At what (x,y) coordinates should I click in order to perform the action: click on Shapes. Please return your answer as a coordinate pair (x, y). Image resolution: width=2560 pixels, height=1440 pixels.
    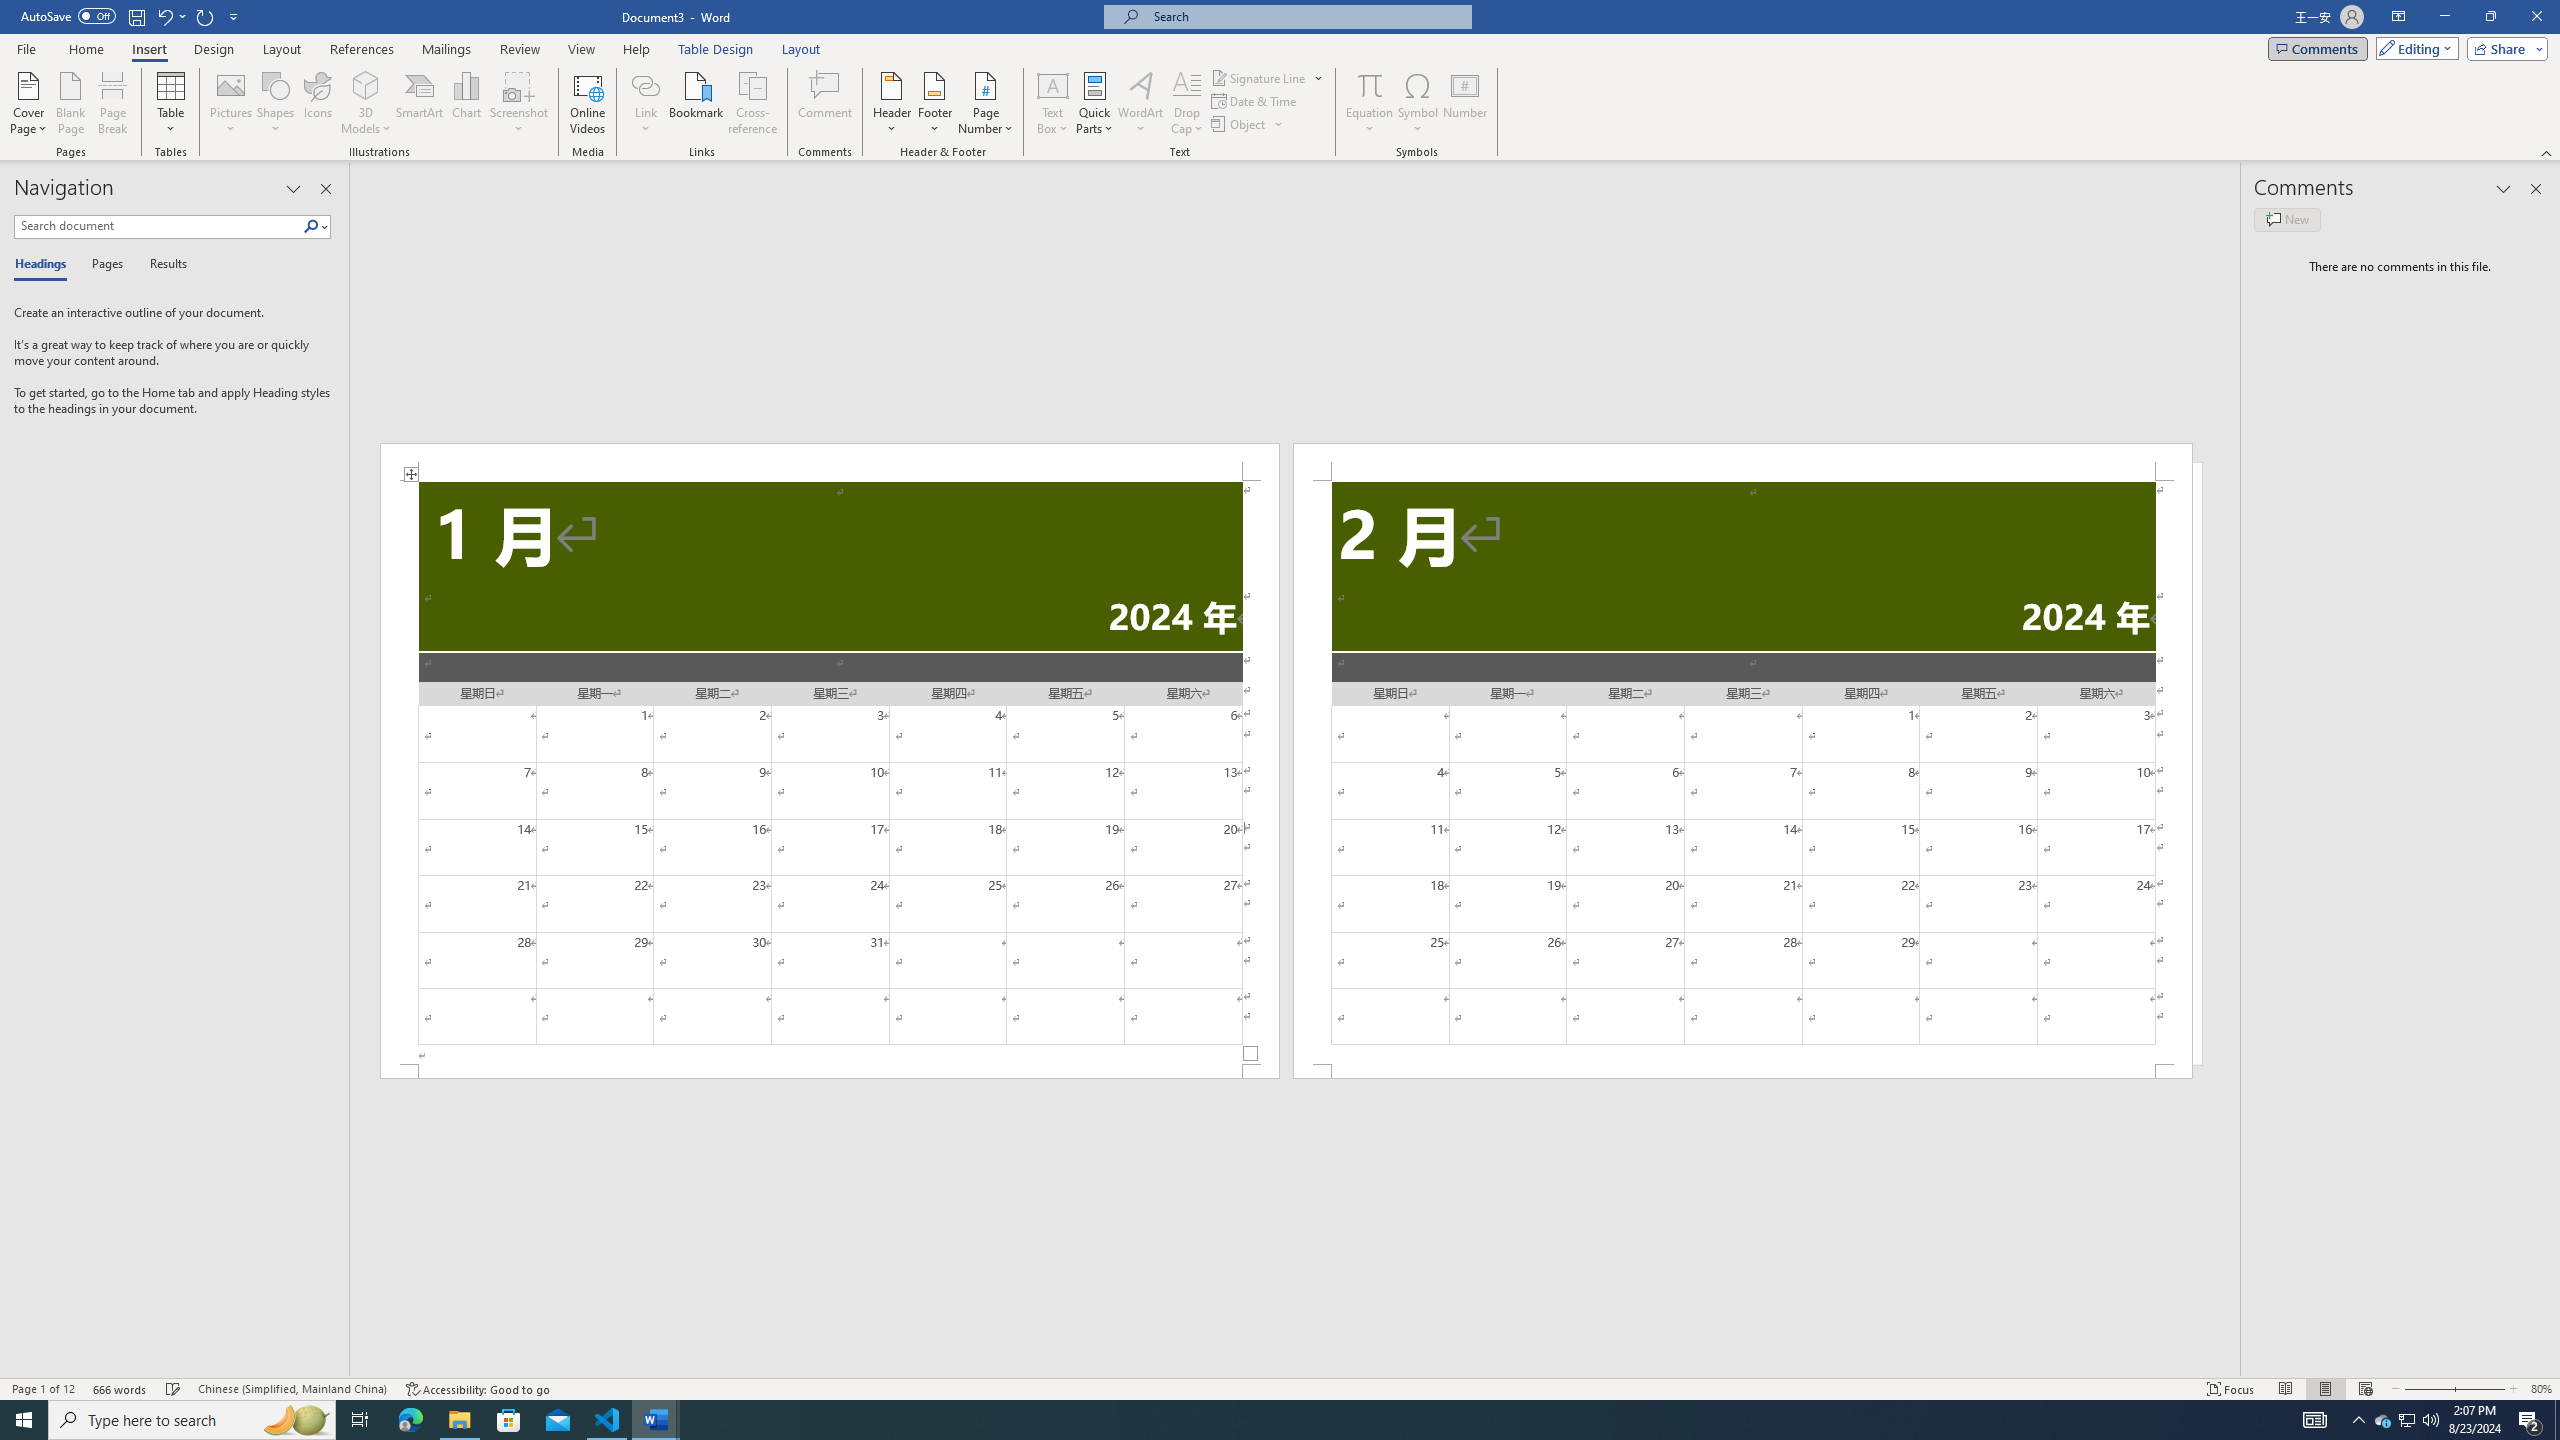
    Looking at the image, I should click on (276, 103).